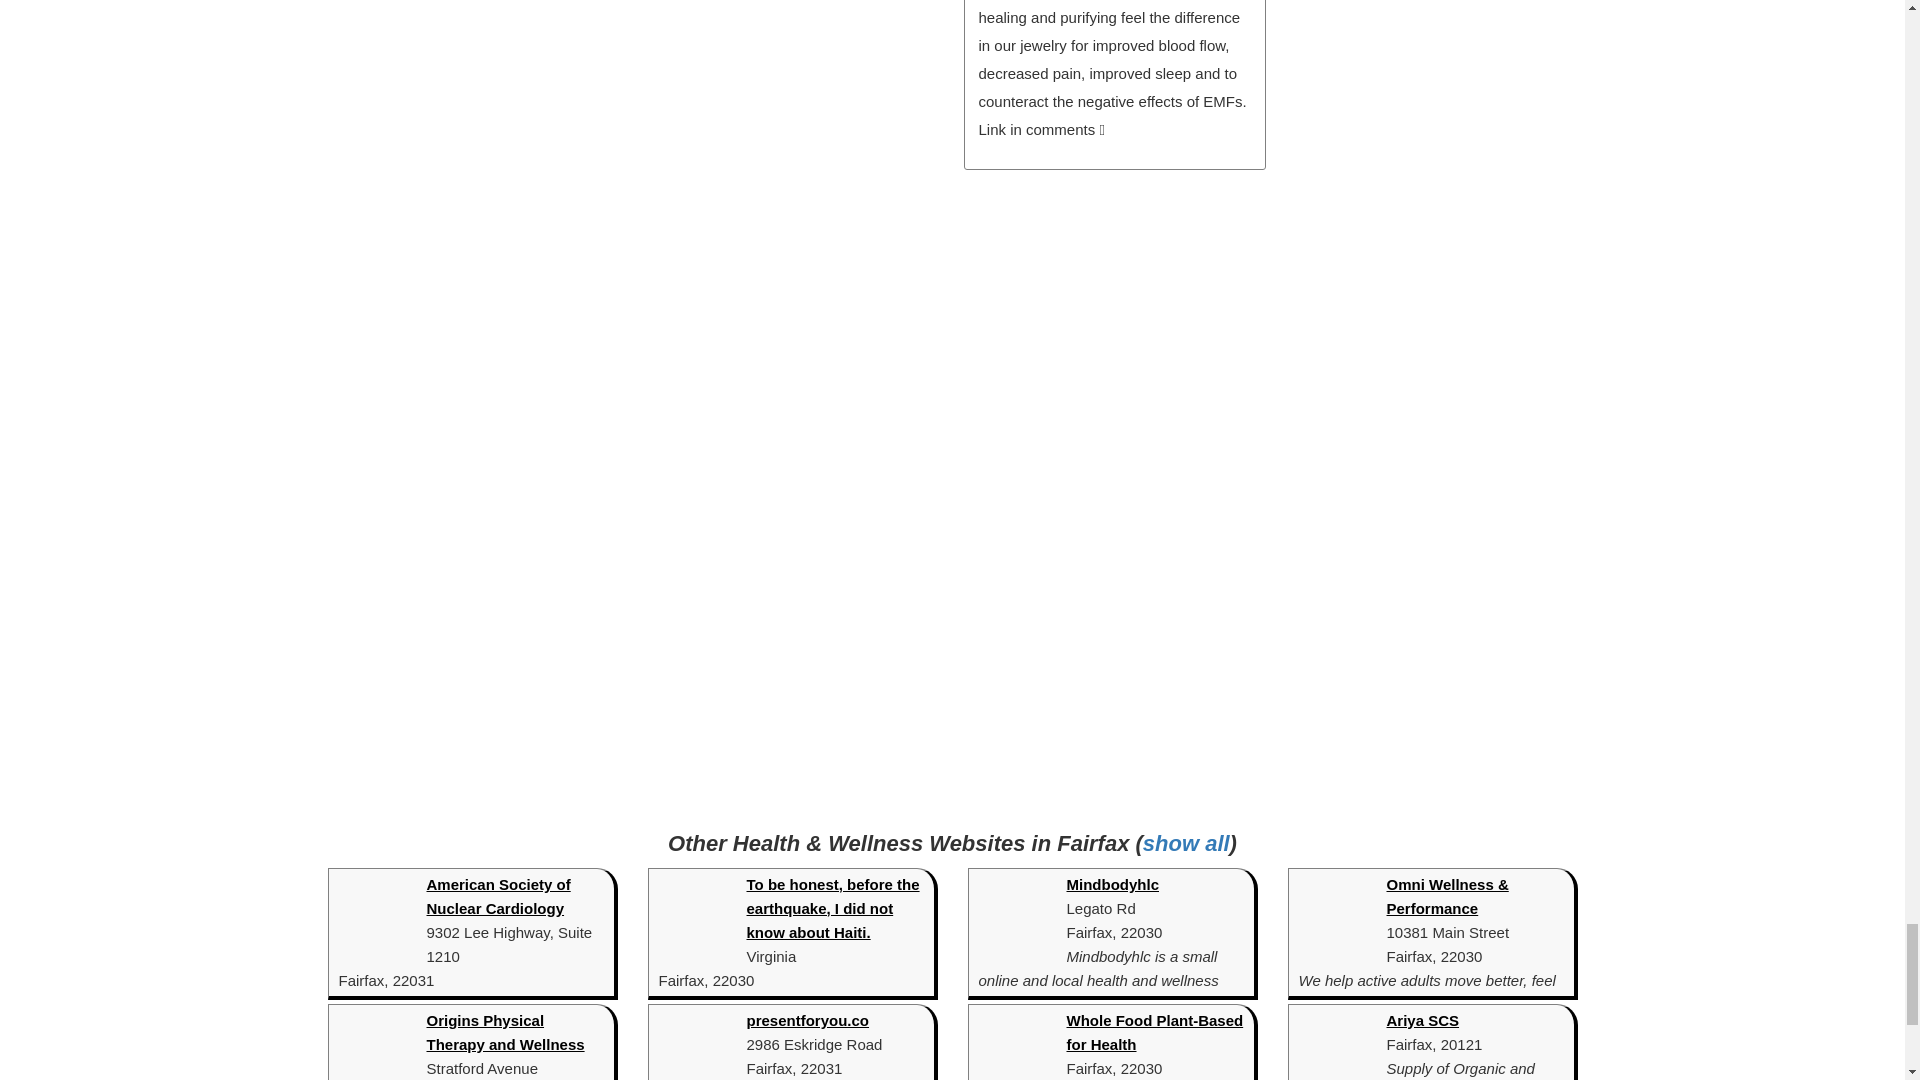 The image size is (1920, 1080). I want to click on Origins Physical Therapy and Wellness, so click(504, 1032).